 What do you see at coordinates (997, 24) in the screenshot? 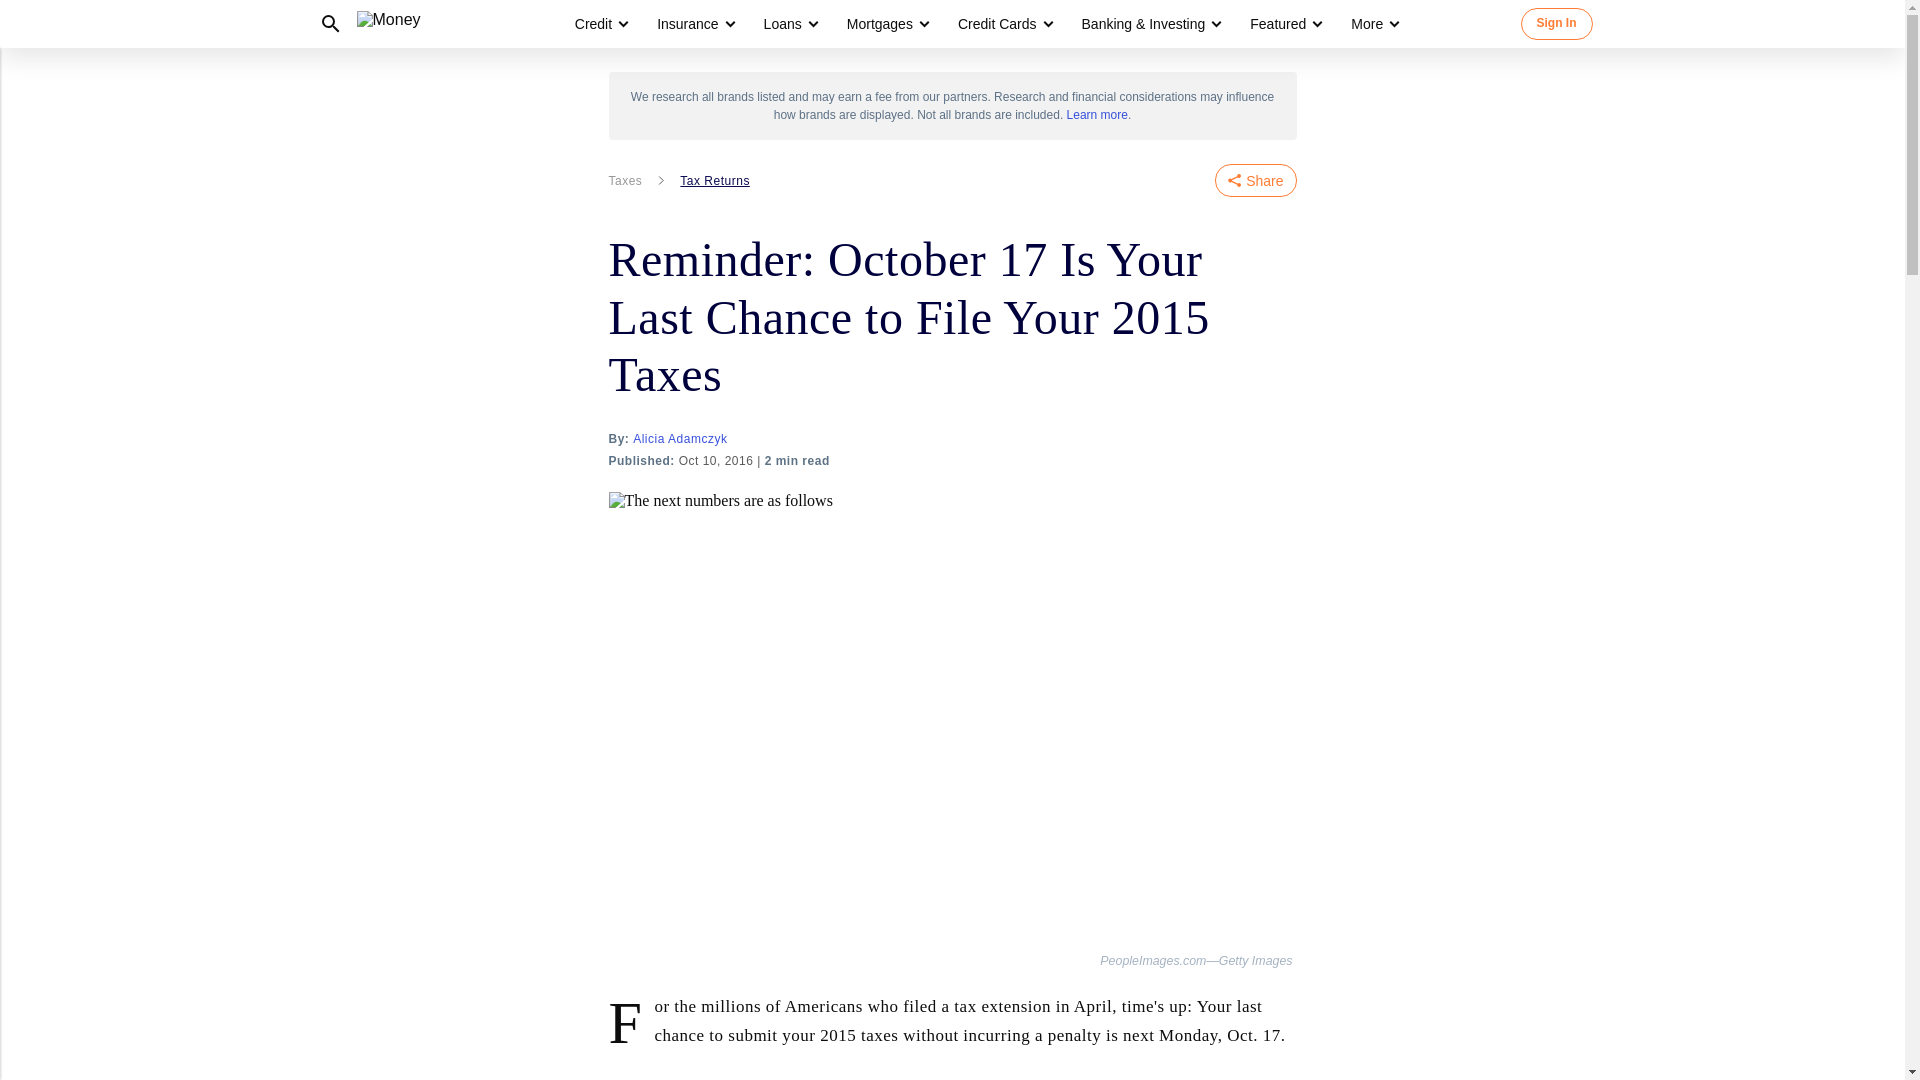
I see `Credit Cards` at bounding box center [997, 24].